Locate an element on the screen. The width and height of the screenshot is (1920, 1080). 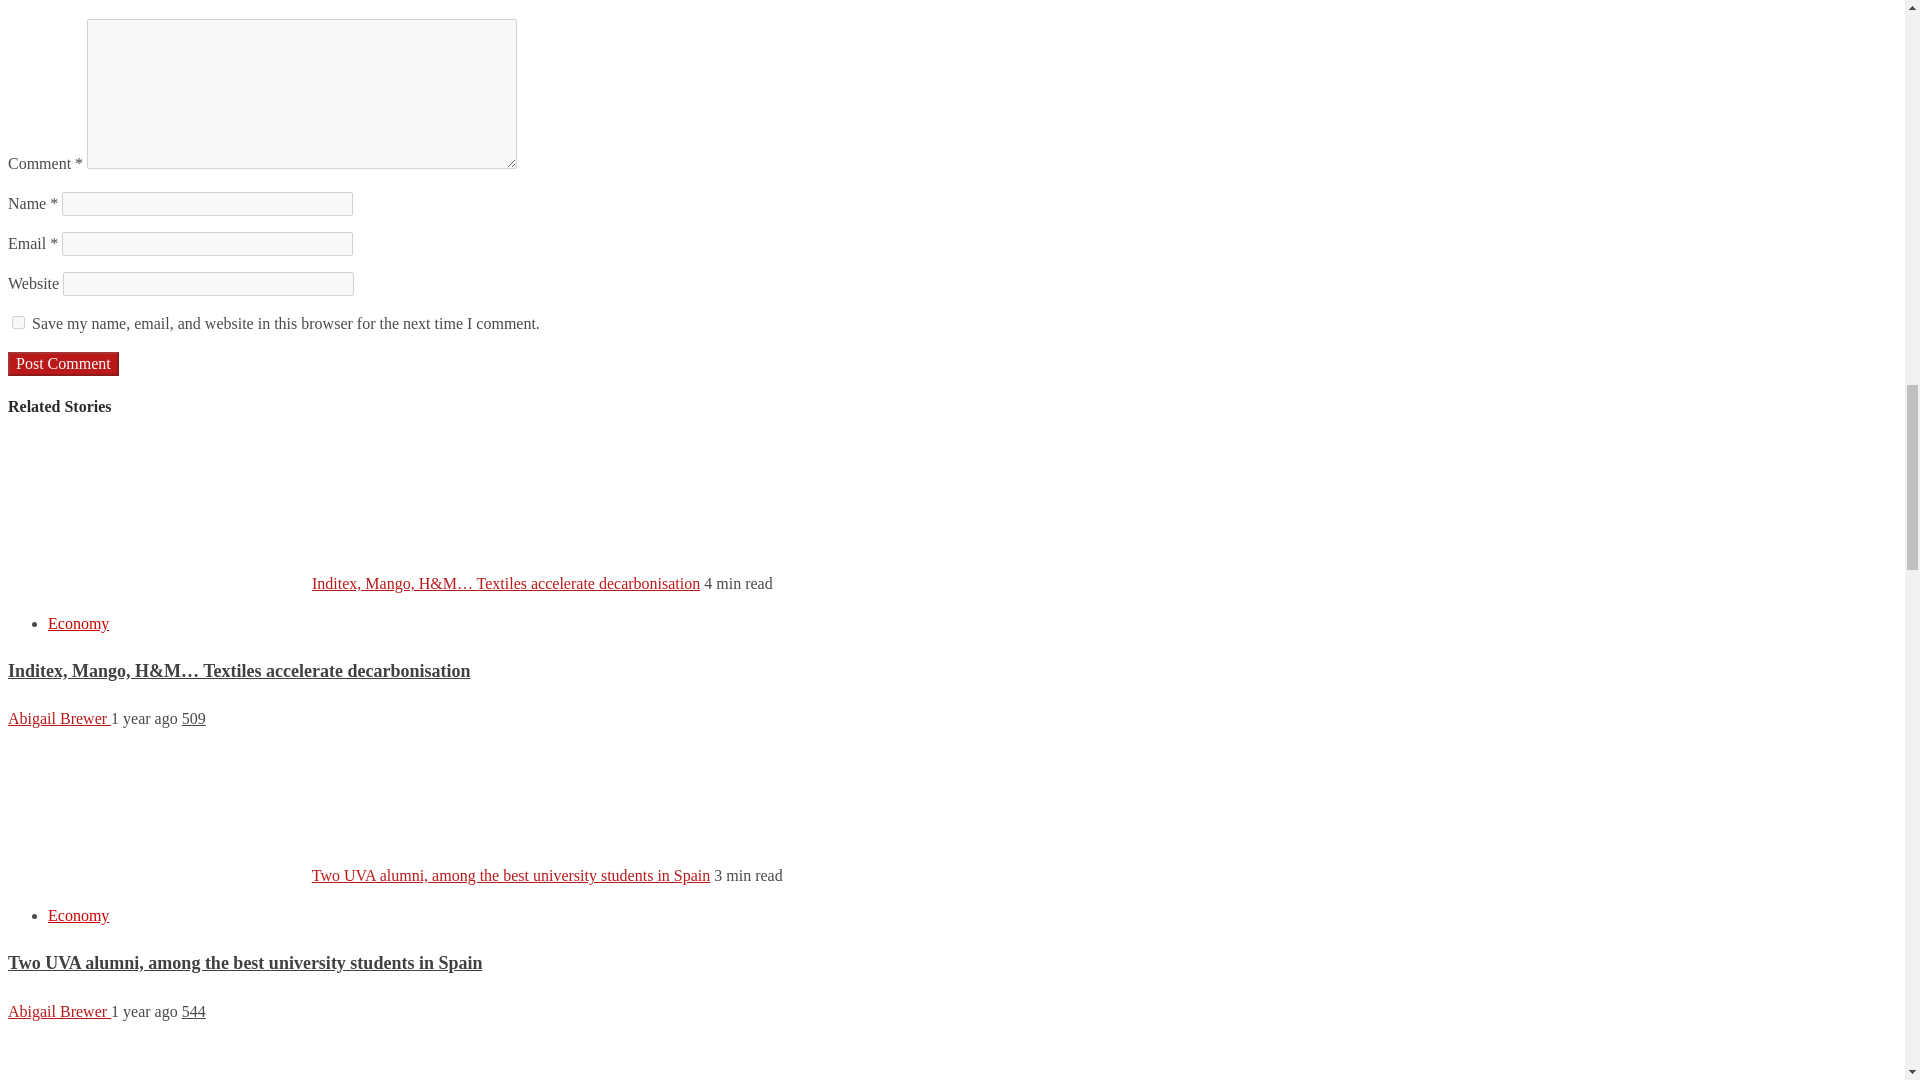
Abigail Brewer is located at coordinates (59, 1011).